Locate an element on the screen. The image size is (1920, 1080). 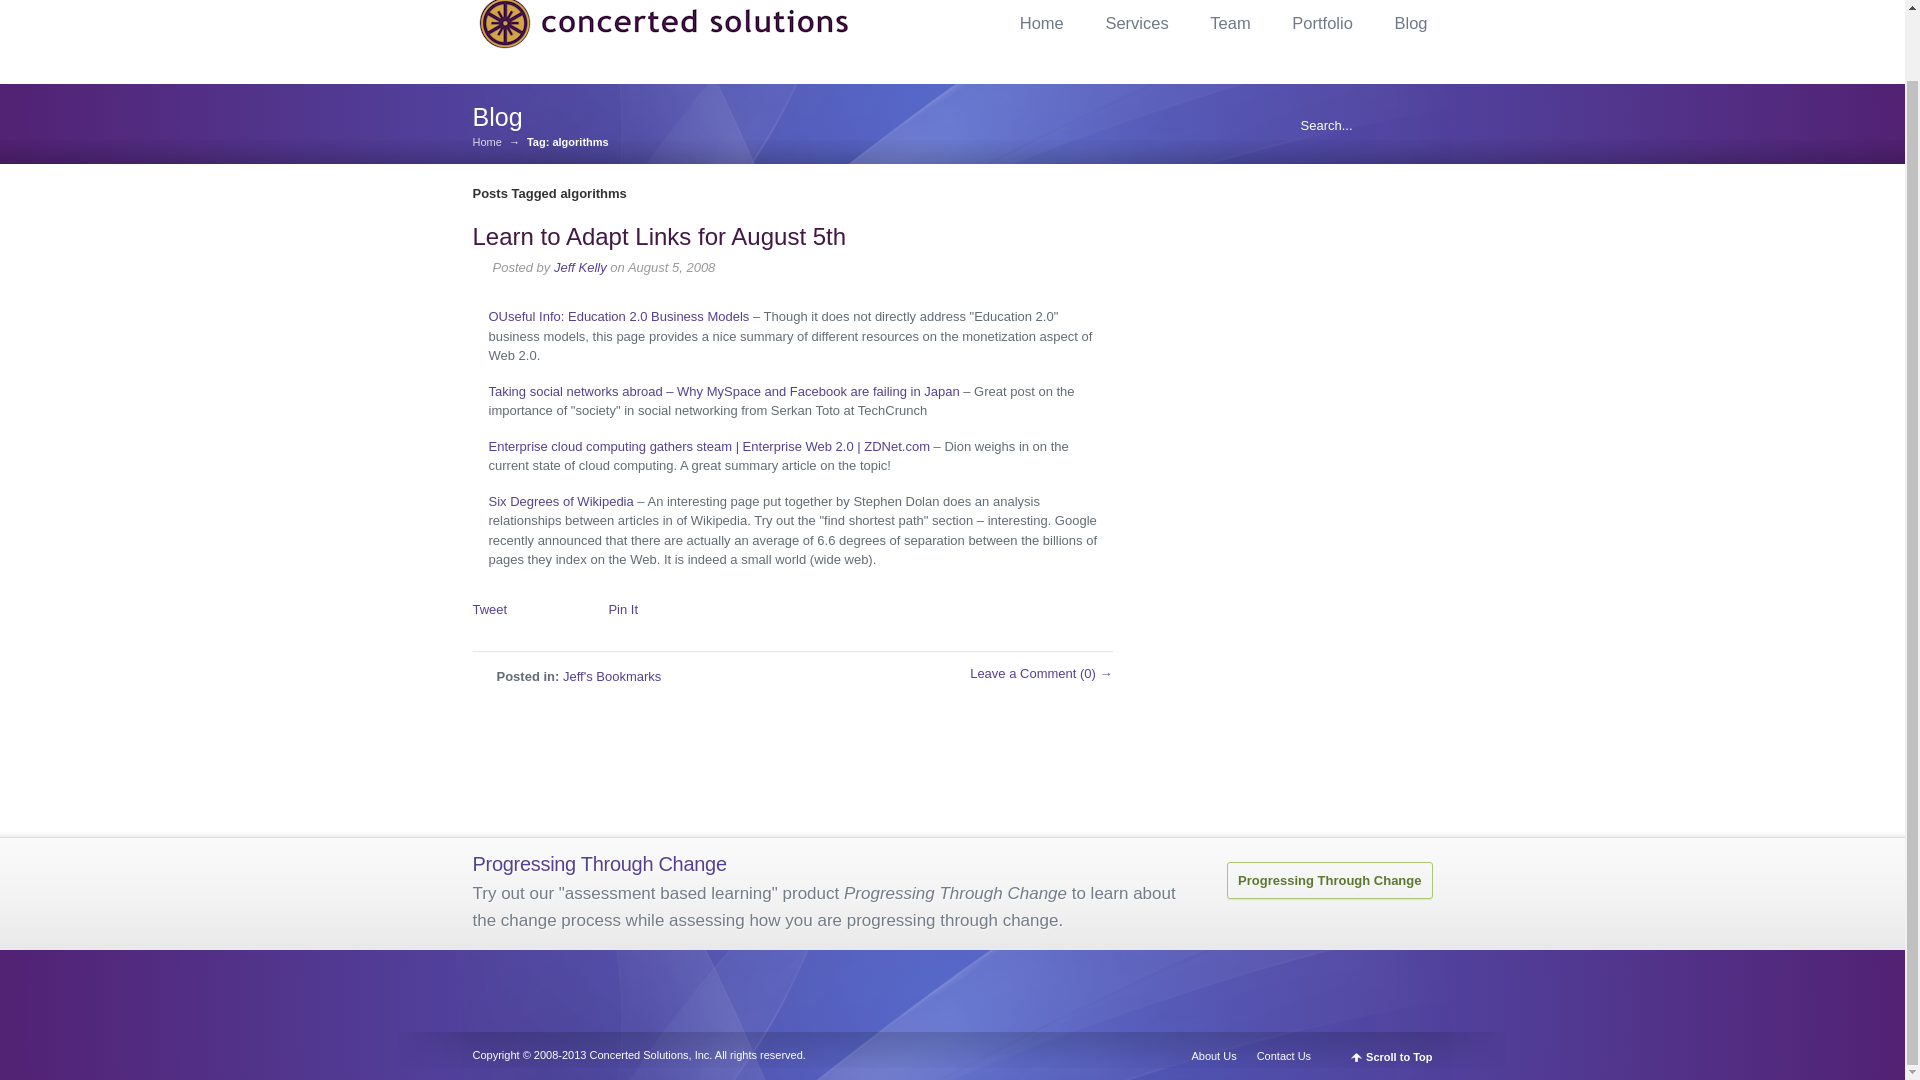
Blog is located at coordinates (1410, 22).